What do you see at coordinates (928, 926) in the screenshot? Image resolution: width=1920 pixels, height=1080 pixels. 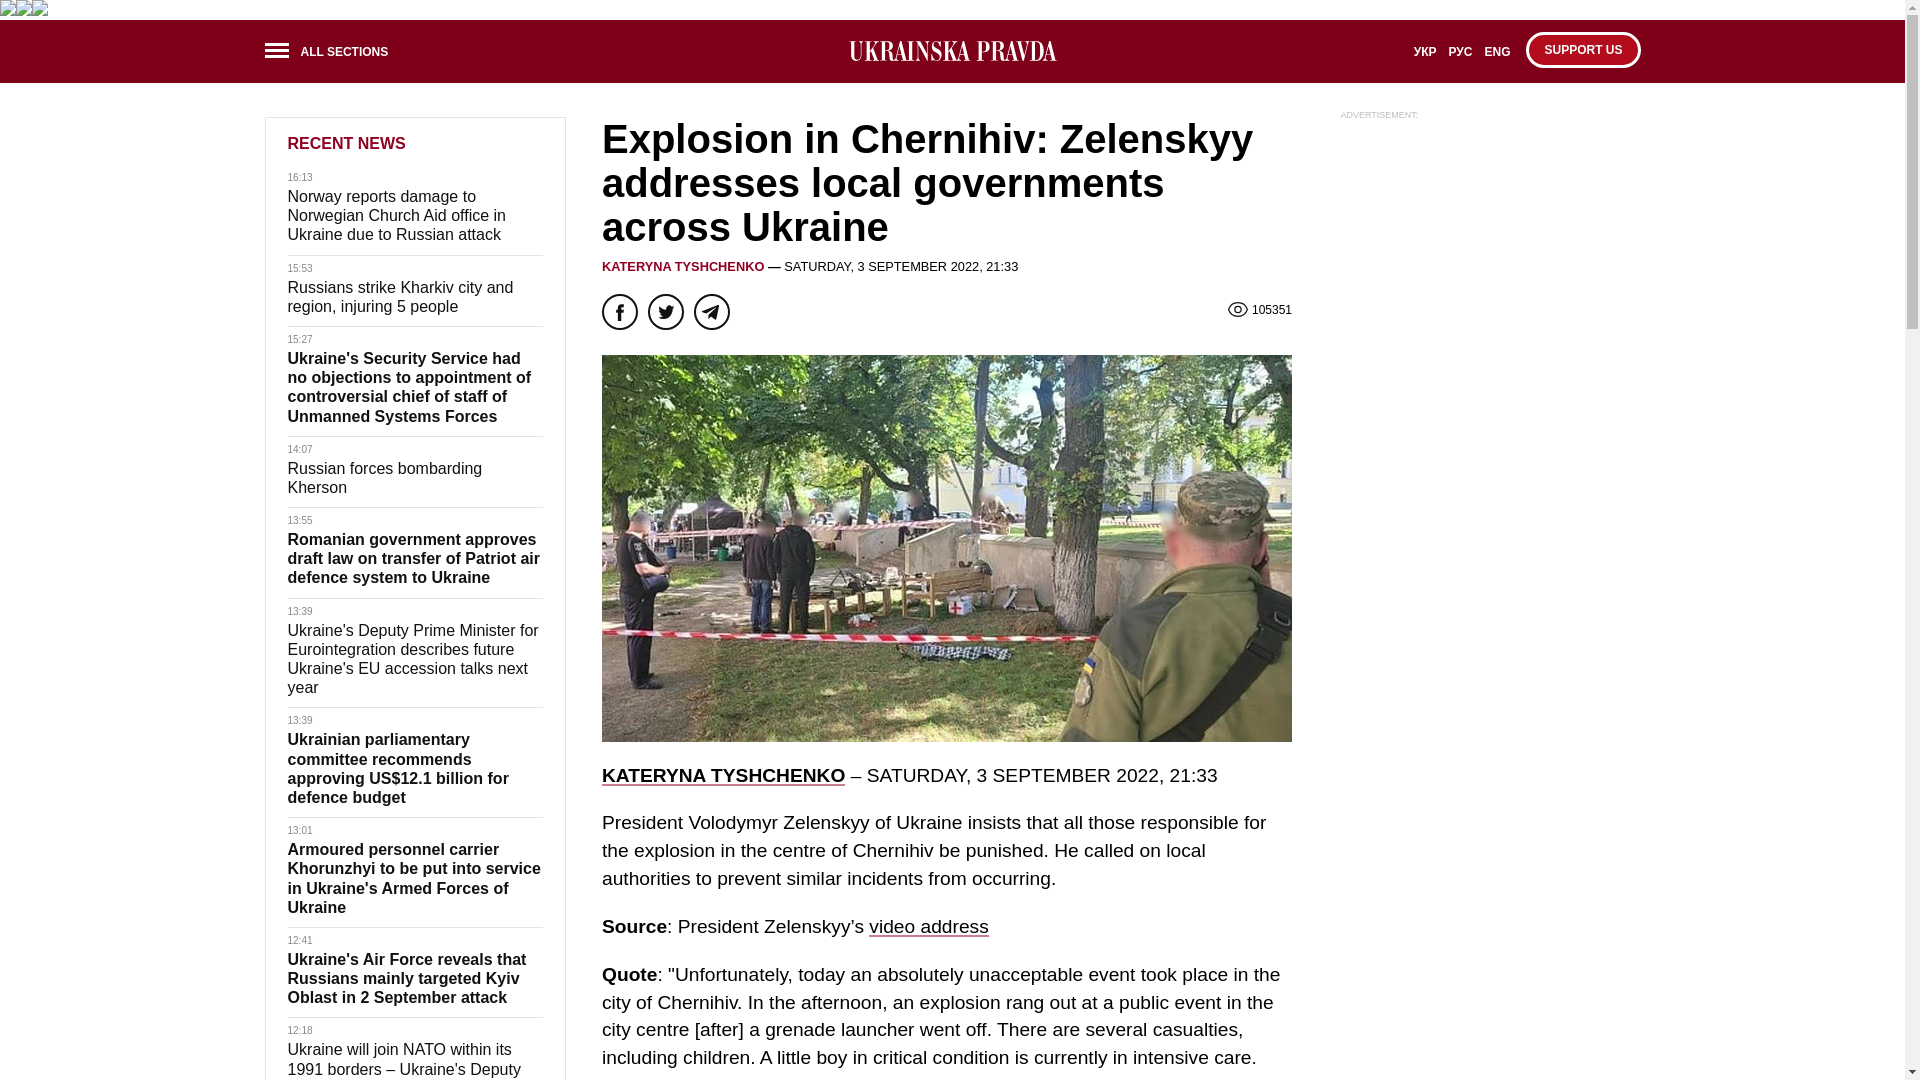 I see `video address` at bounding box center [928, 926].